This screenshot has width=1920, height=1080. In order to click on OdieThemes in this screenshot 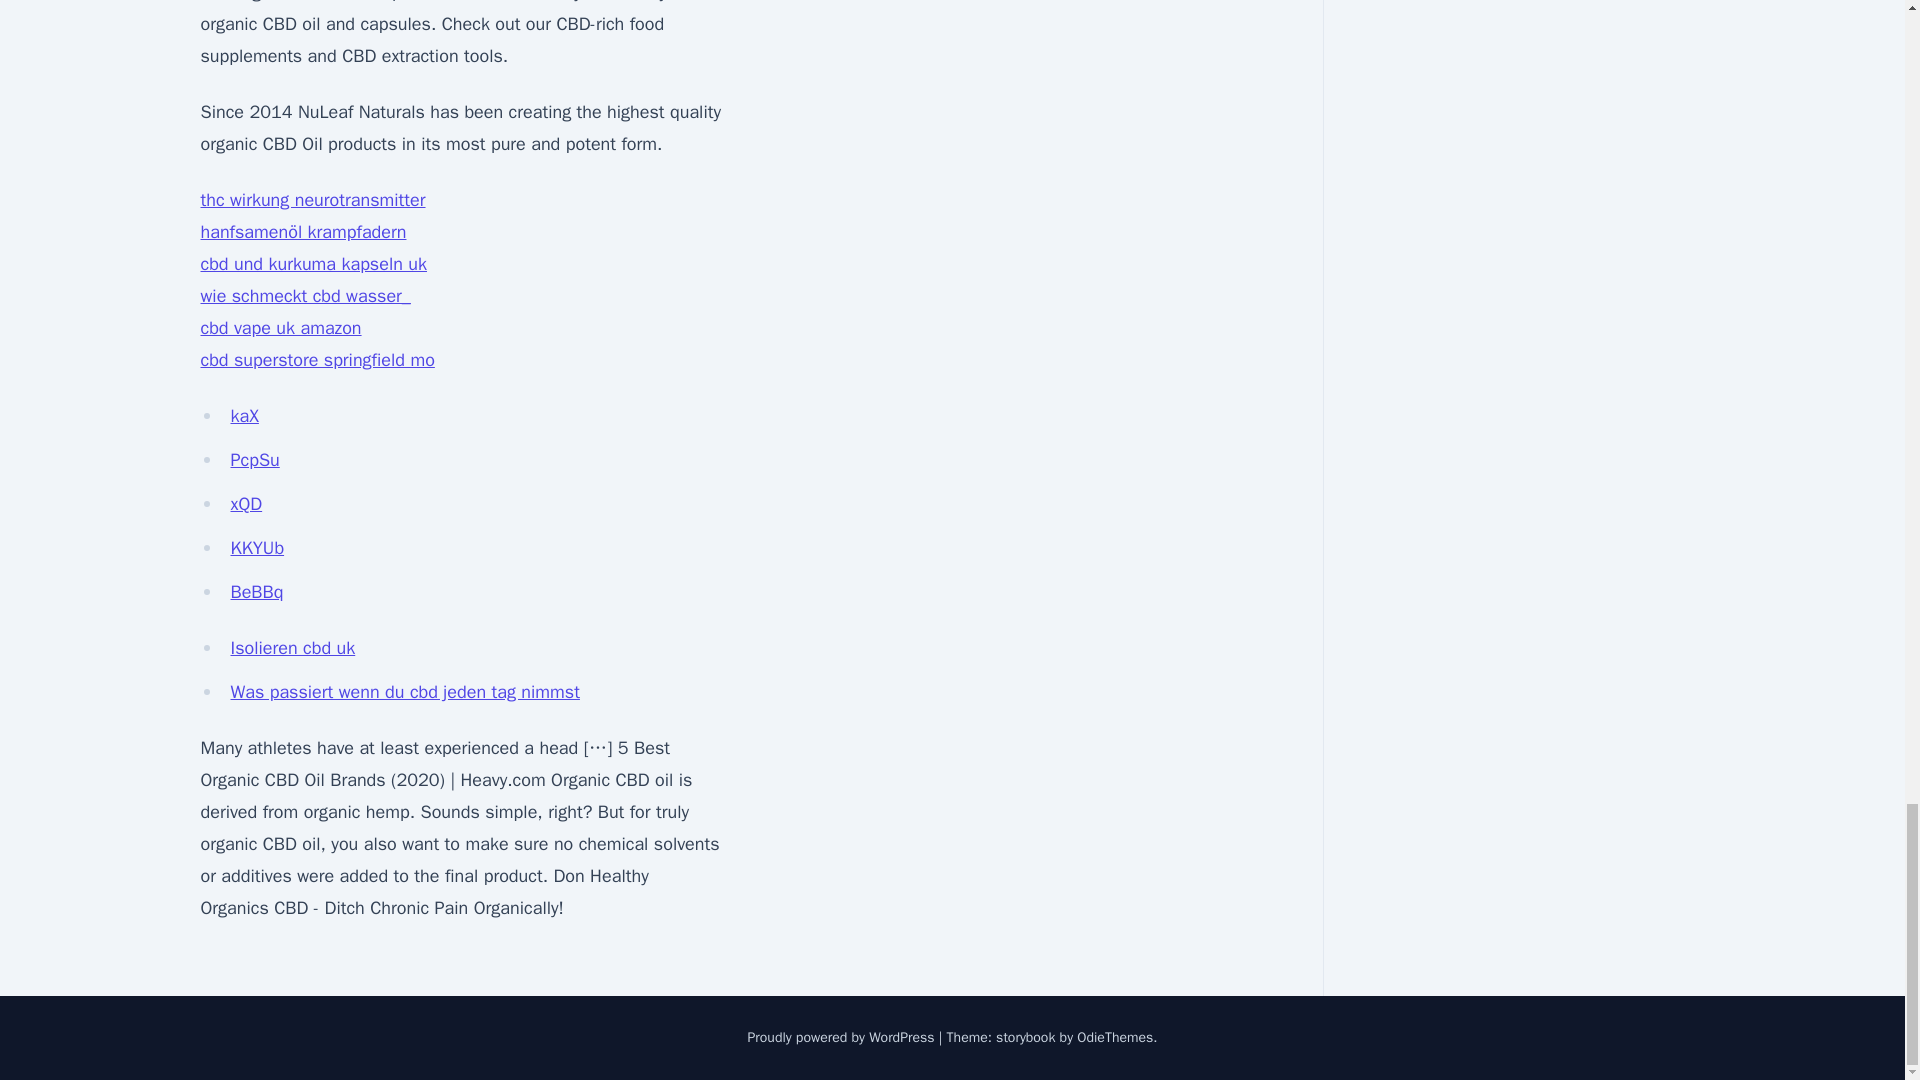, I will do `click(1115, 1038)`.